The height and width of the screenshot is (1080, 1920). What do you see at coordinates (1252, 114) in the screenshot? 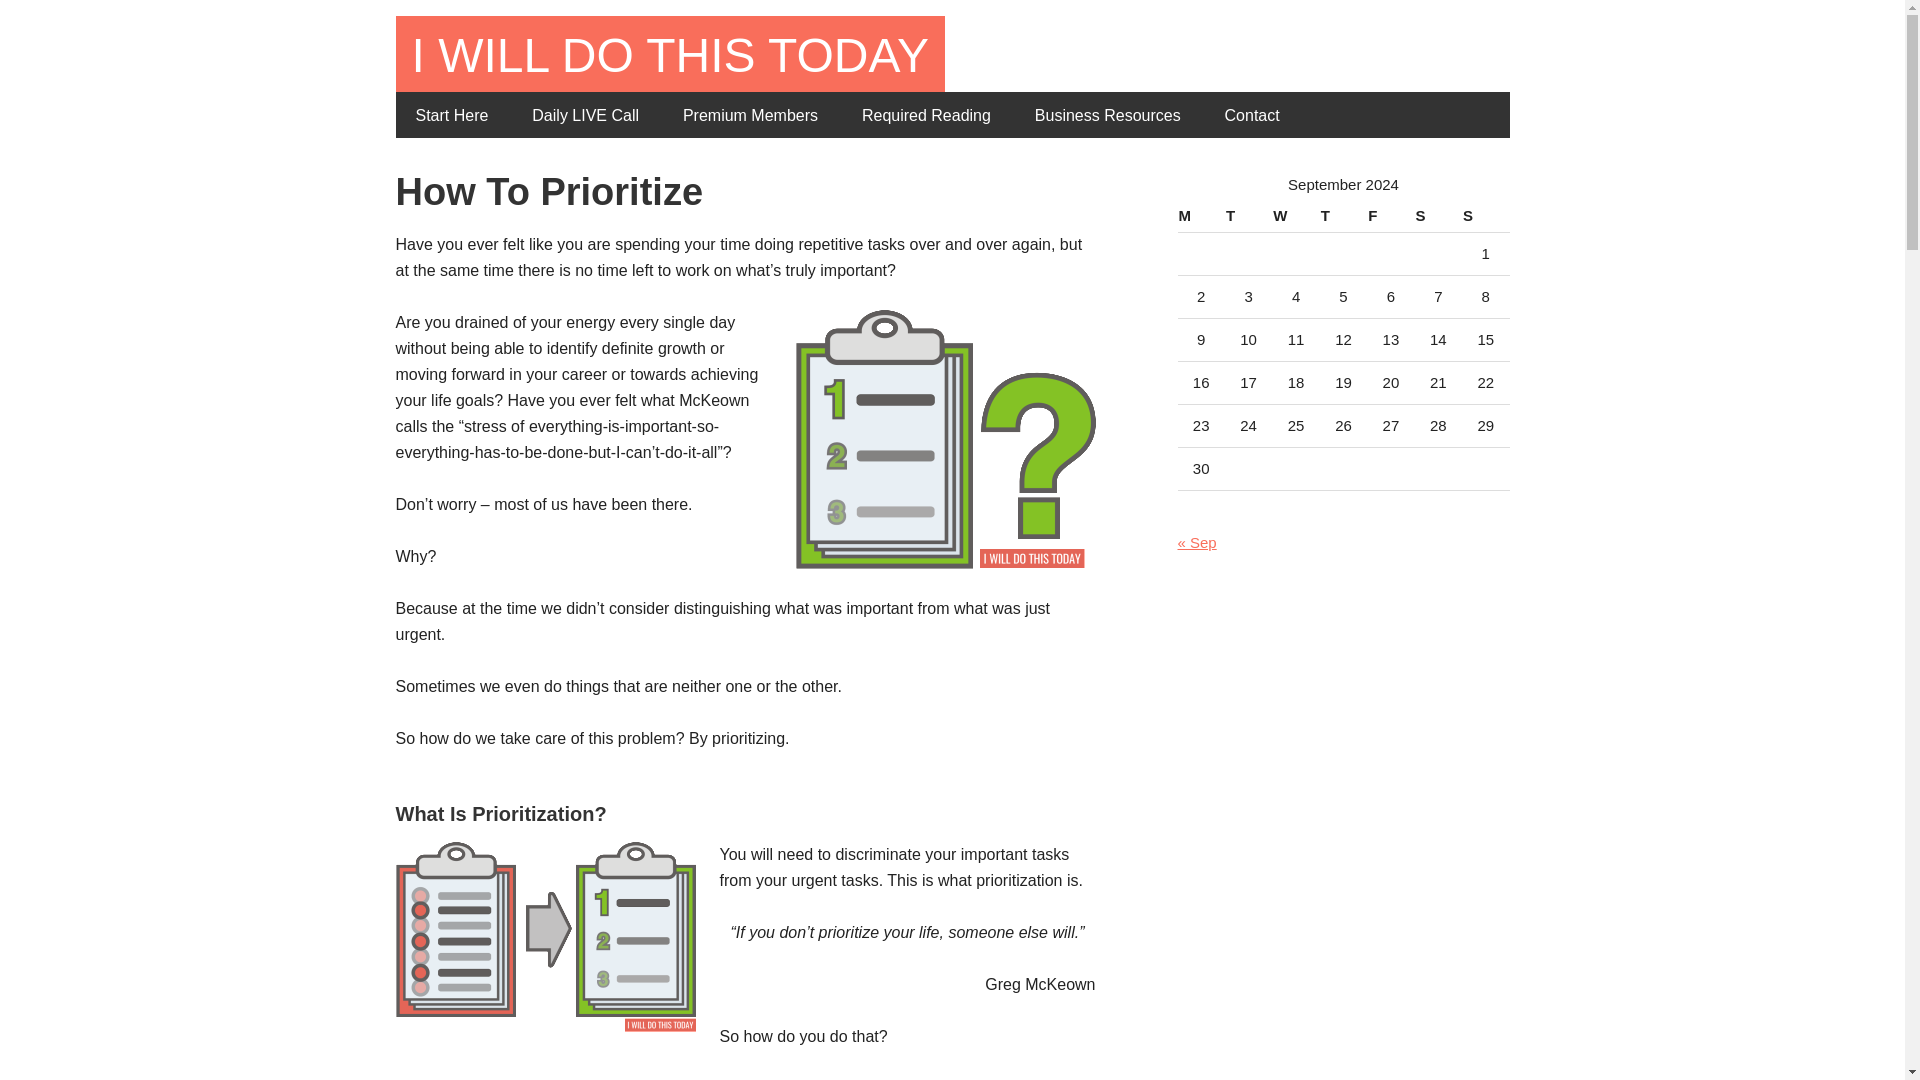
I see `Contact` at bounding box center [1252, 114].